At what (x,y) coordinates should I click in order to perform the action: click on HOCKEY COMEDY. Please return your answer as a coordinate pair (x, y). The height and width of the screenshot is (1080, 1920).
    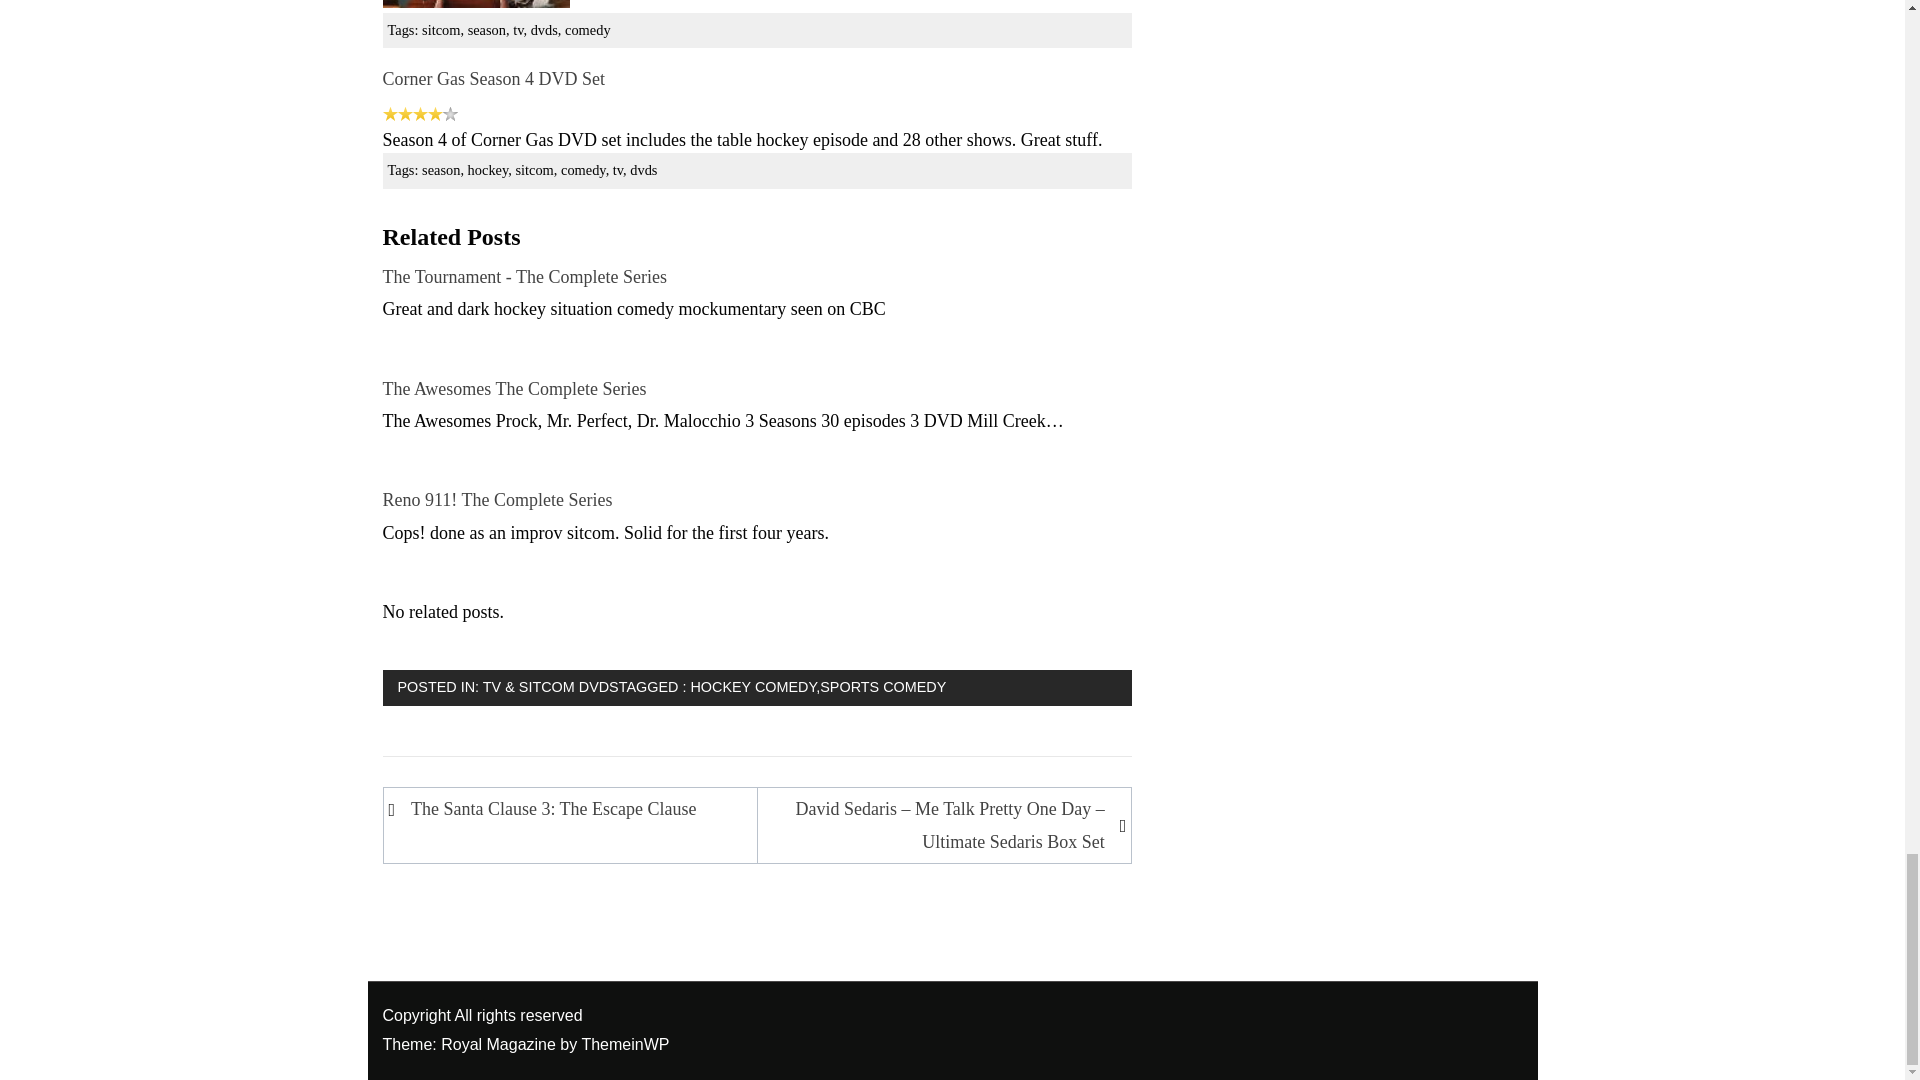
    Looking at the image, I should click on (752, 687).